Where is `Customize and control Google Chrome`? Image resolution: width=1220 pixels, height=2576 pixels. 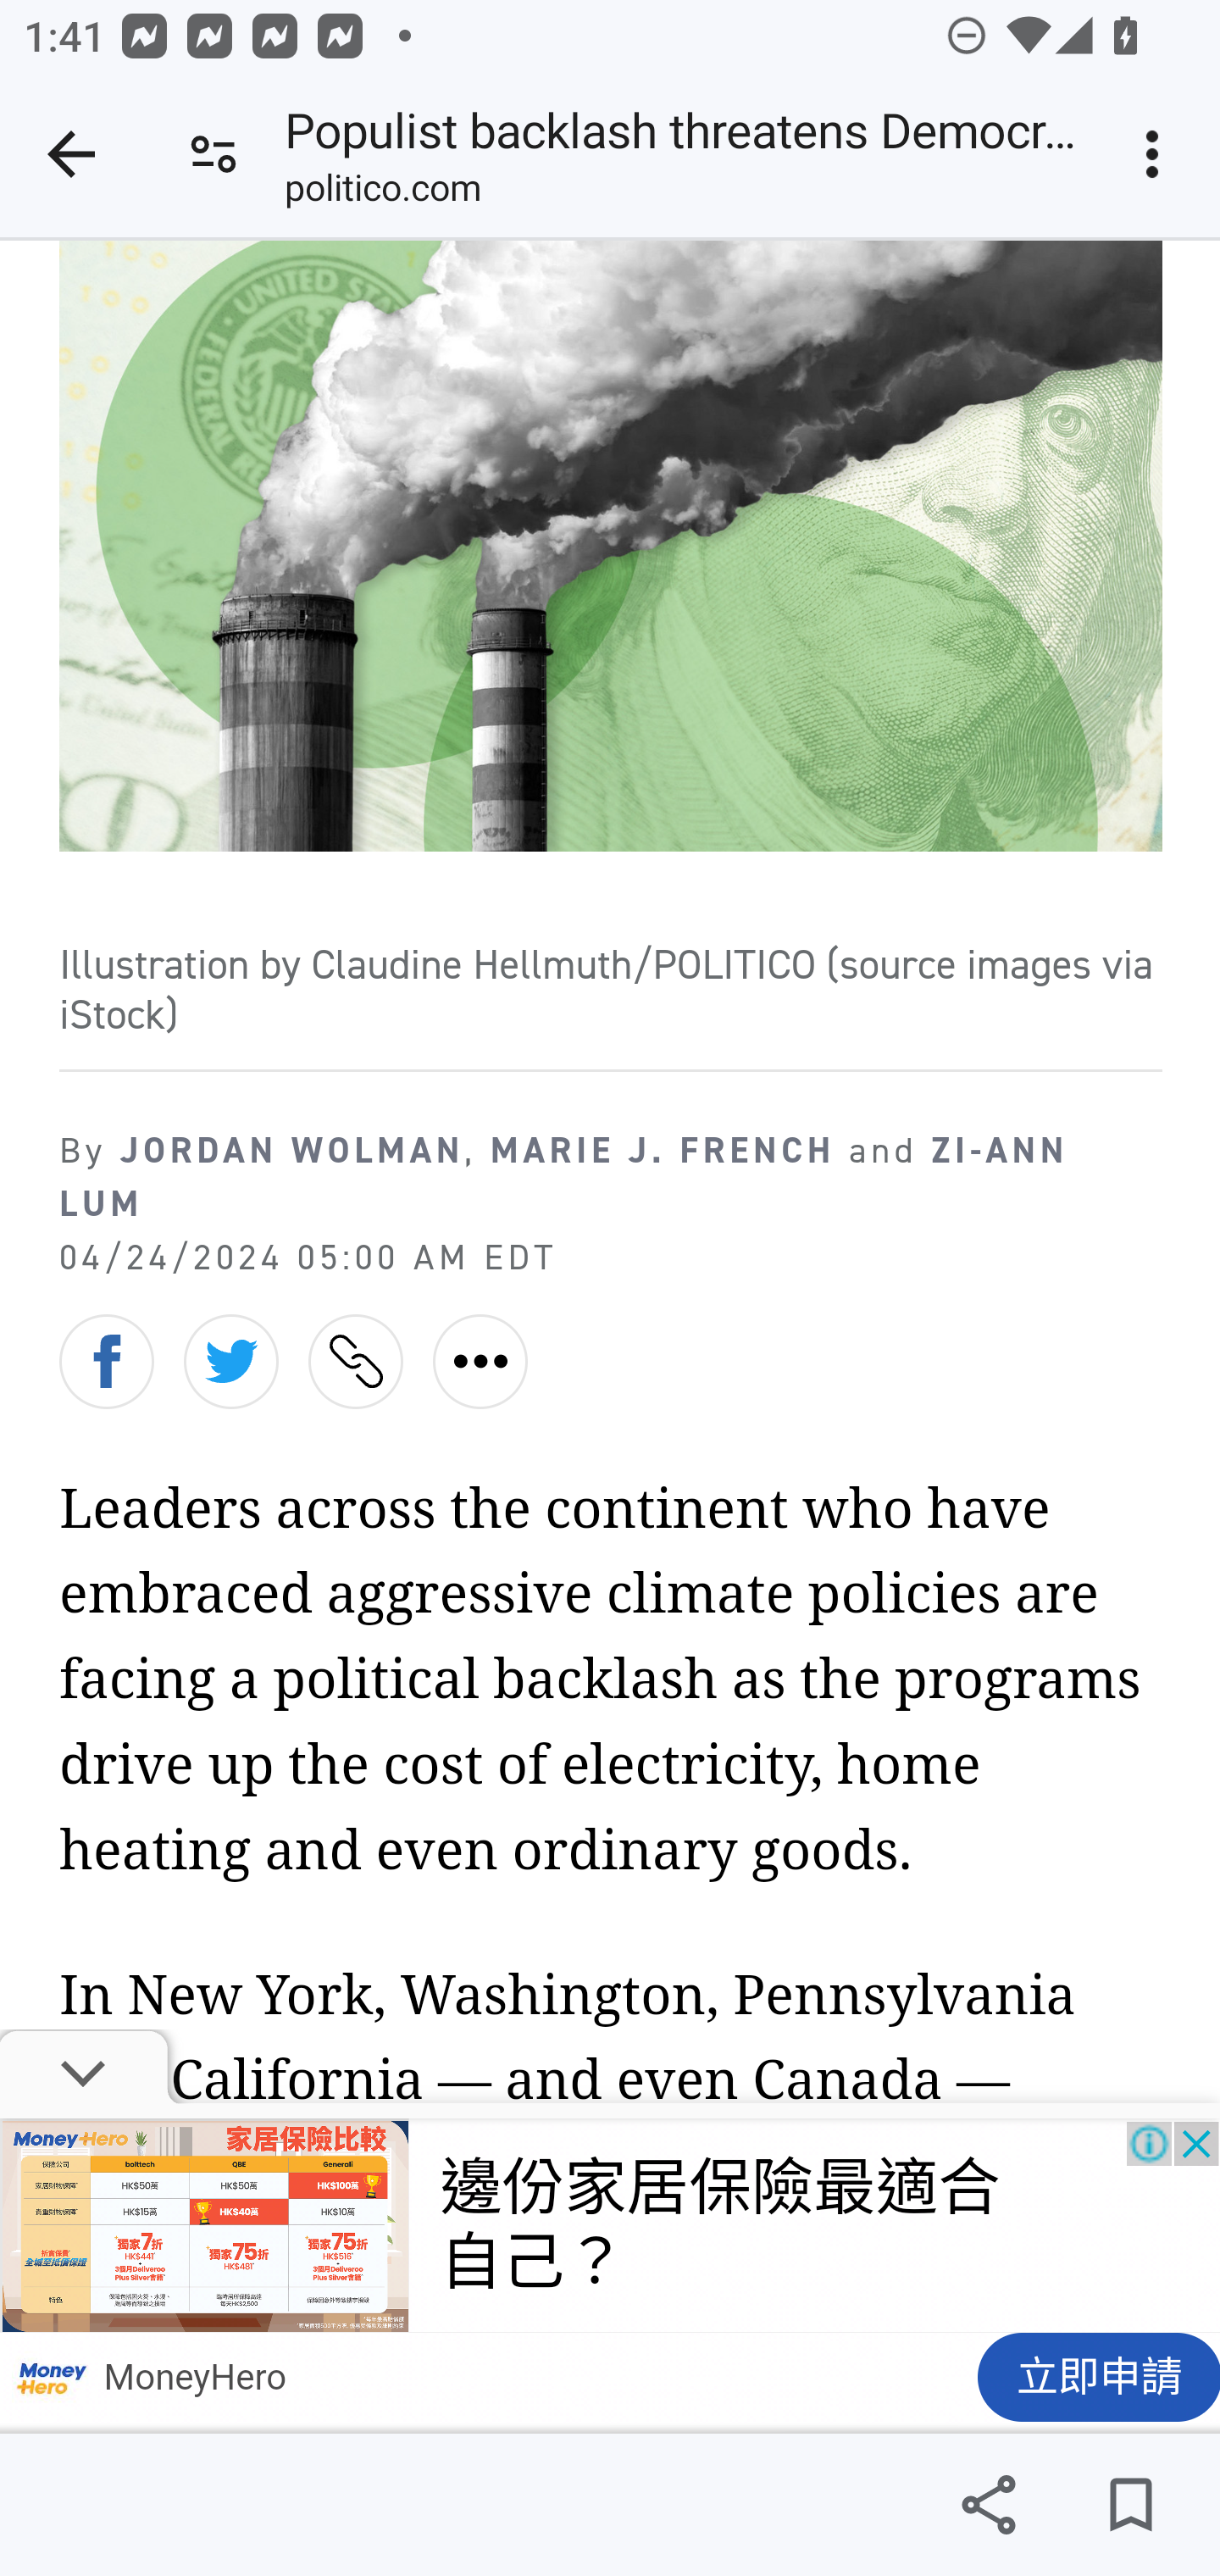
Customize and control Google Chrome is located at coordinates (1157, 154).